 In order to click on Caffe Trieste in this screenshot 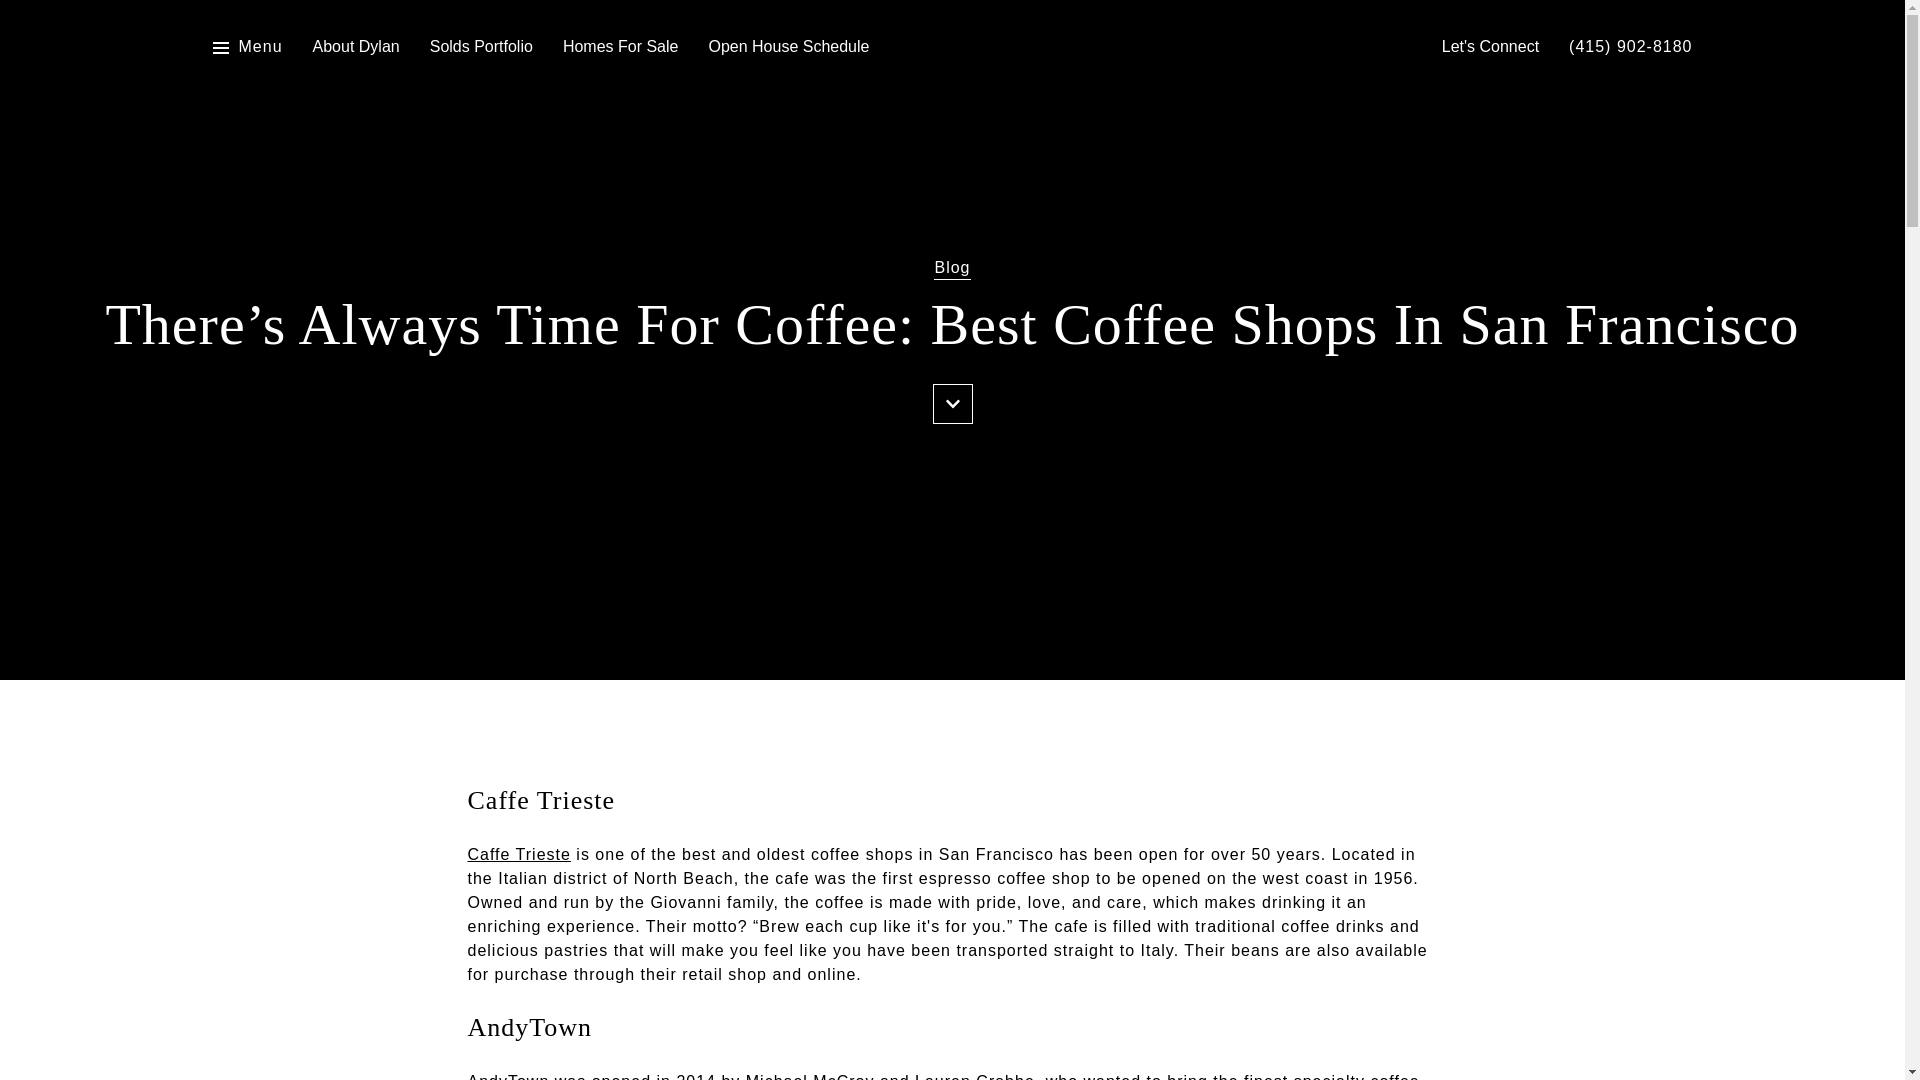, I will do `click(519, 854)`.